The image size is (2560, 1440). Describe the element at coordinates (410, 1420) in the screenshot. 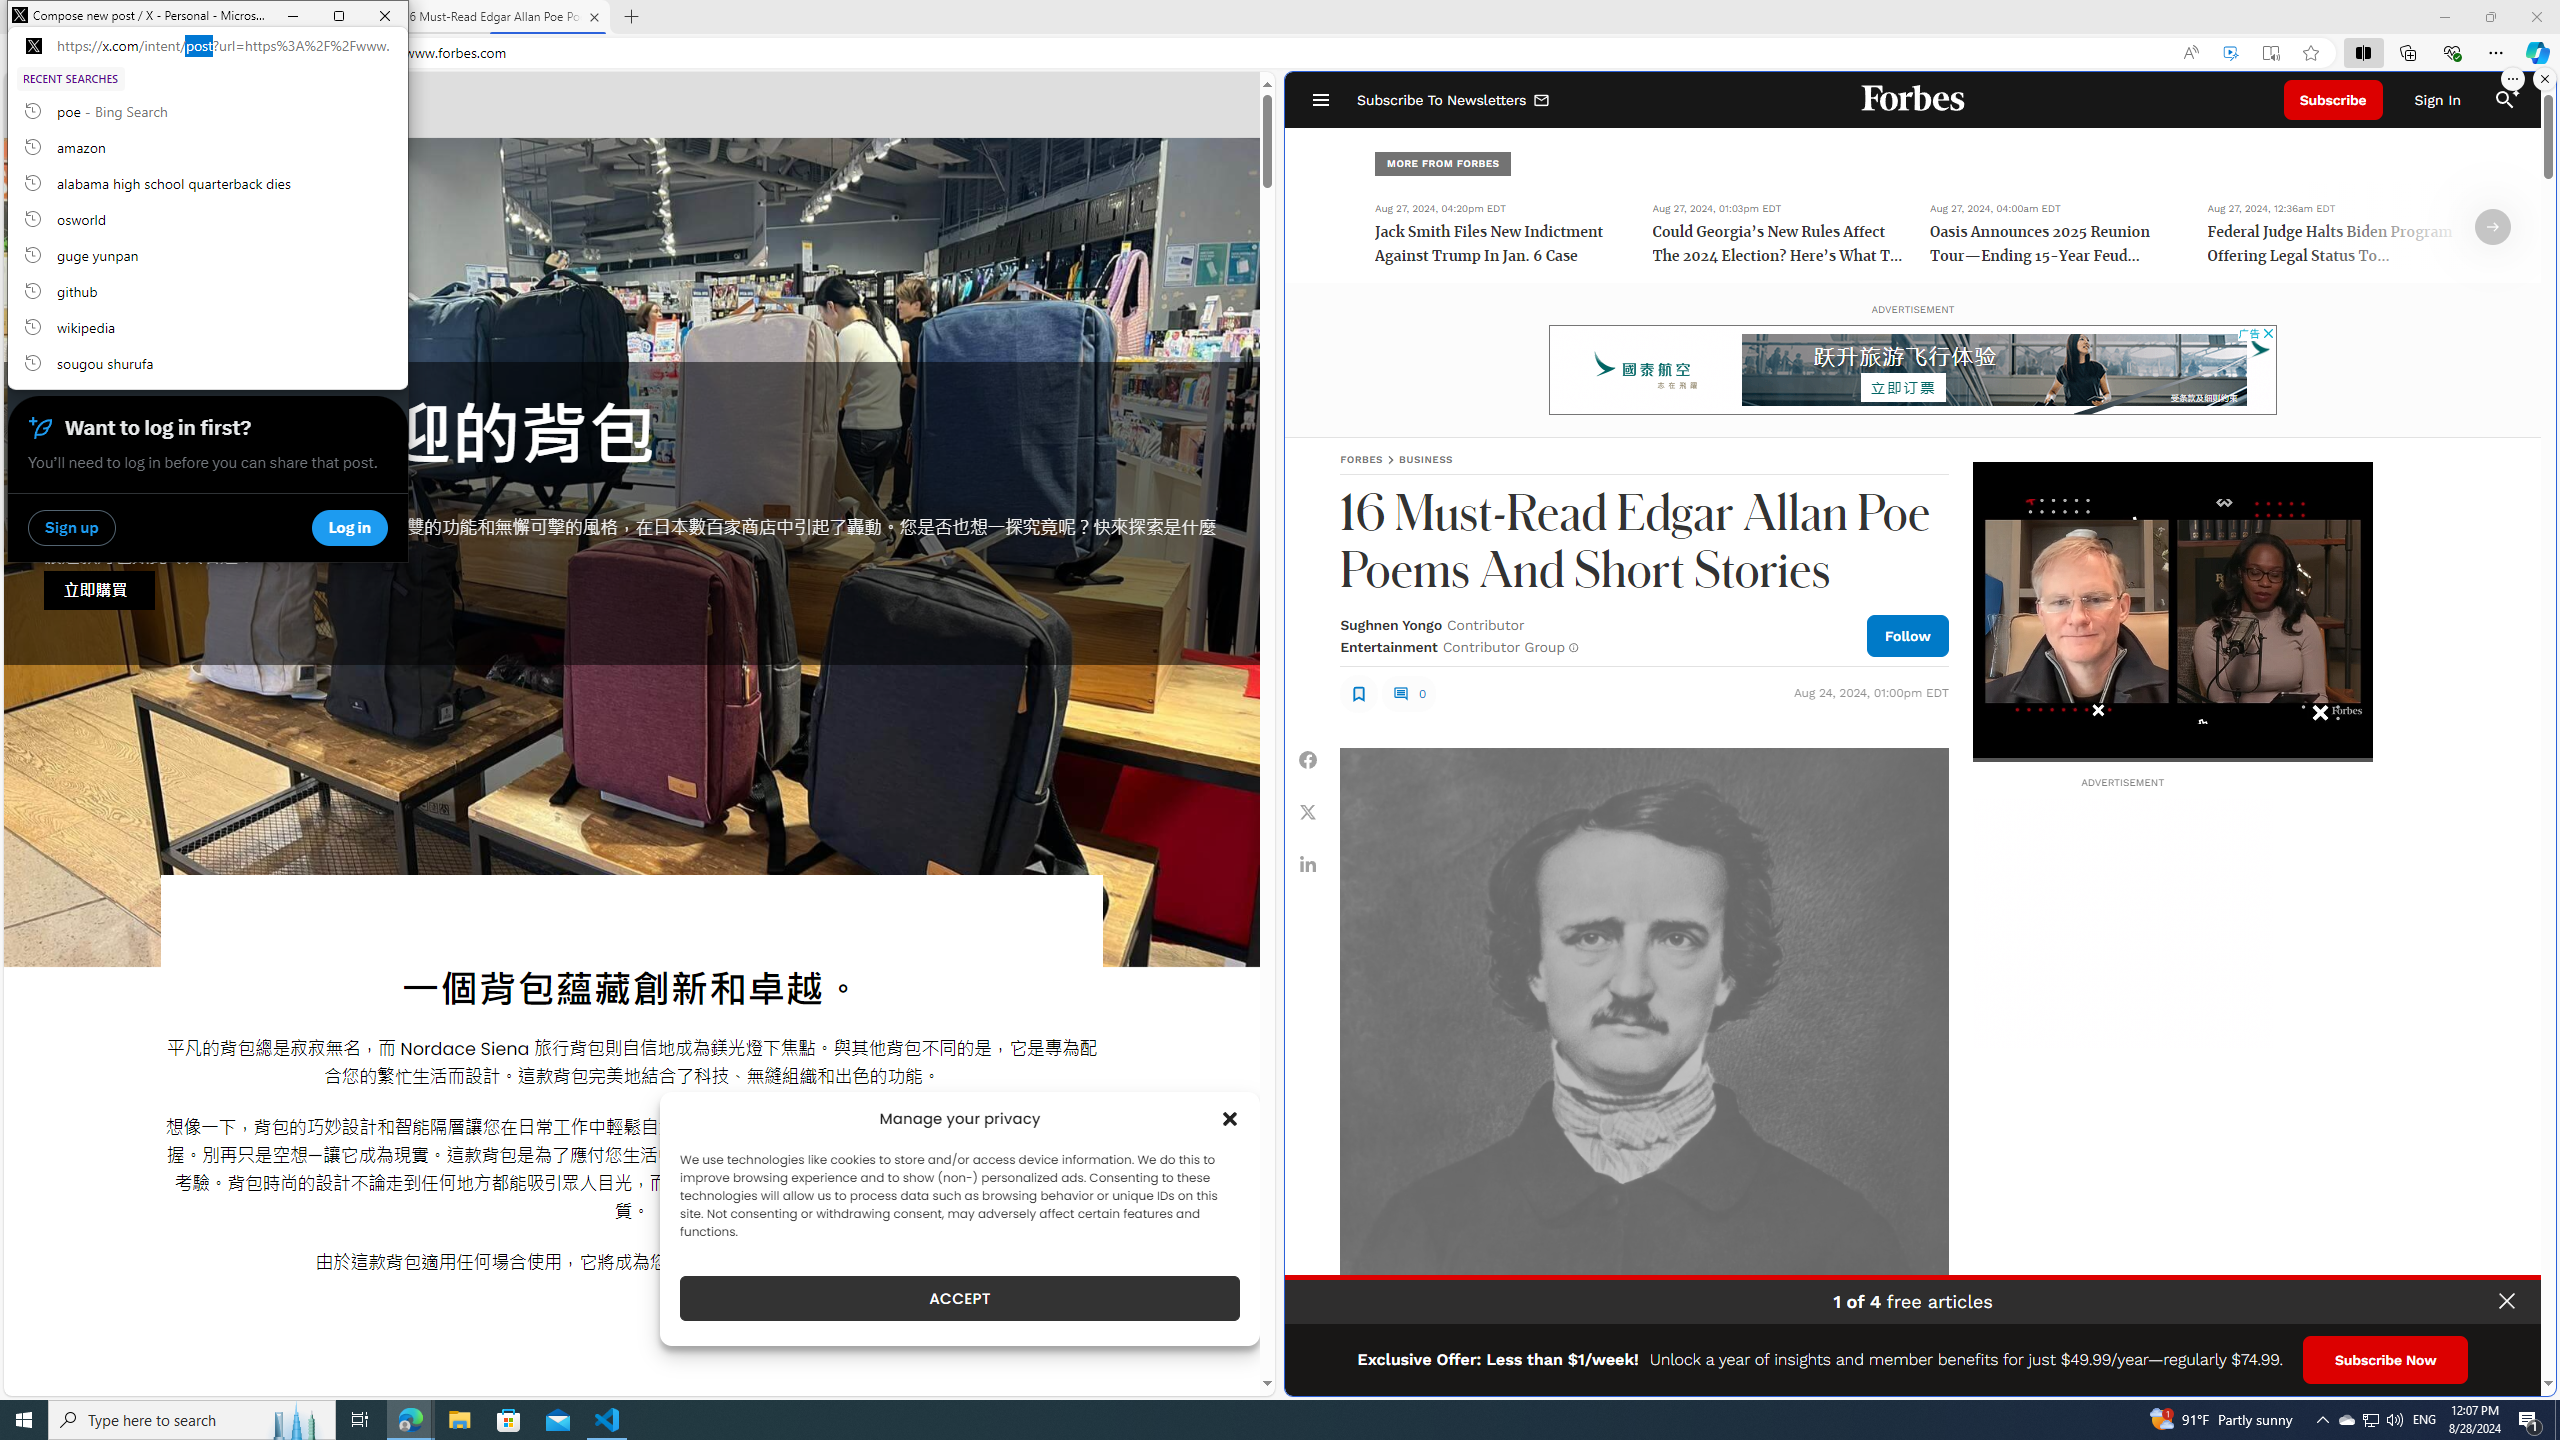

I see `Microsoft Edge - 2 running windows` at that location.